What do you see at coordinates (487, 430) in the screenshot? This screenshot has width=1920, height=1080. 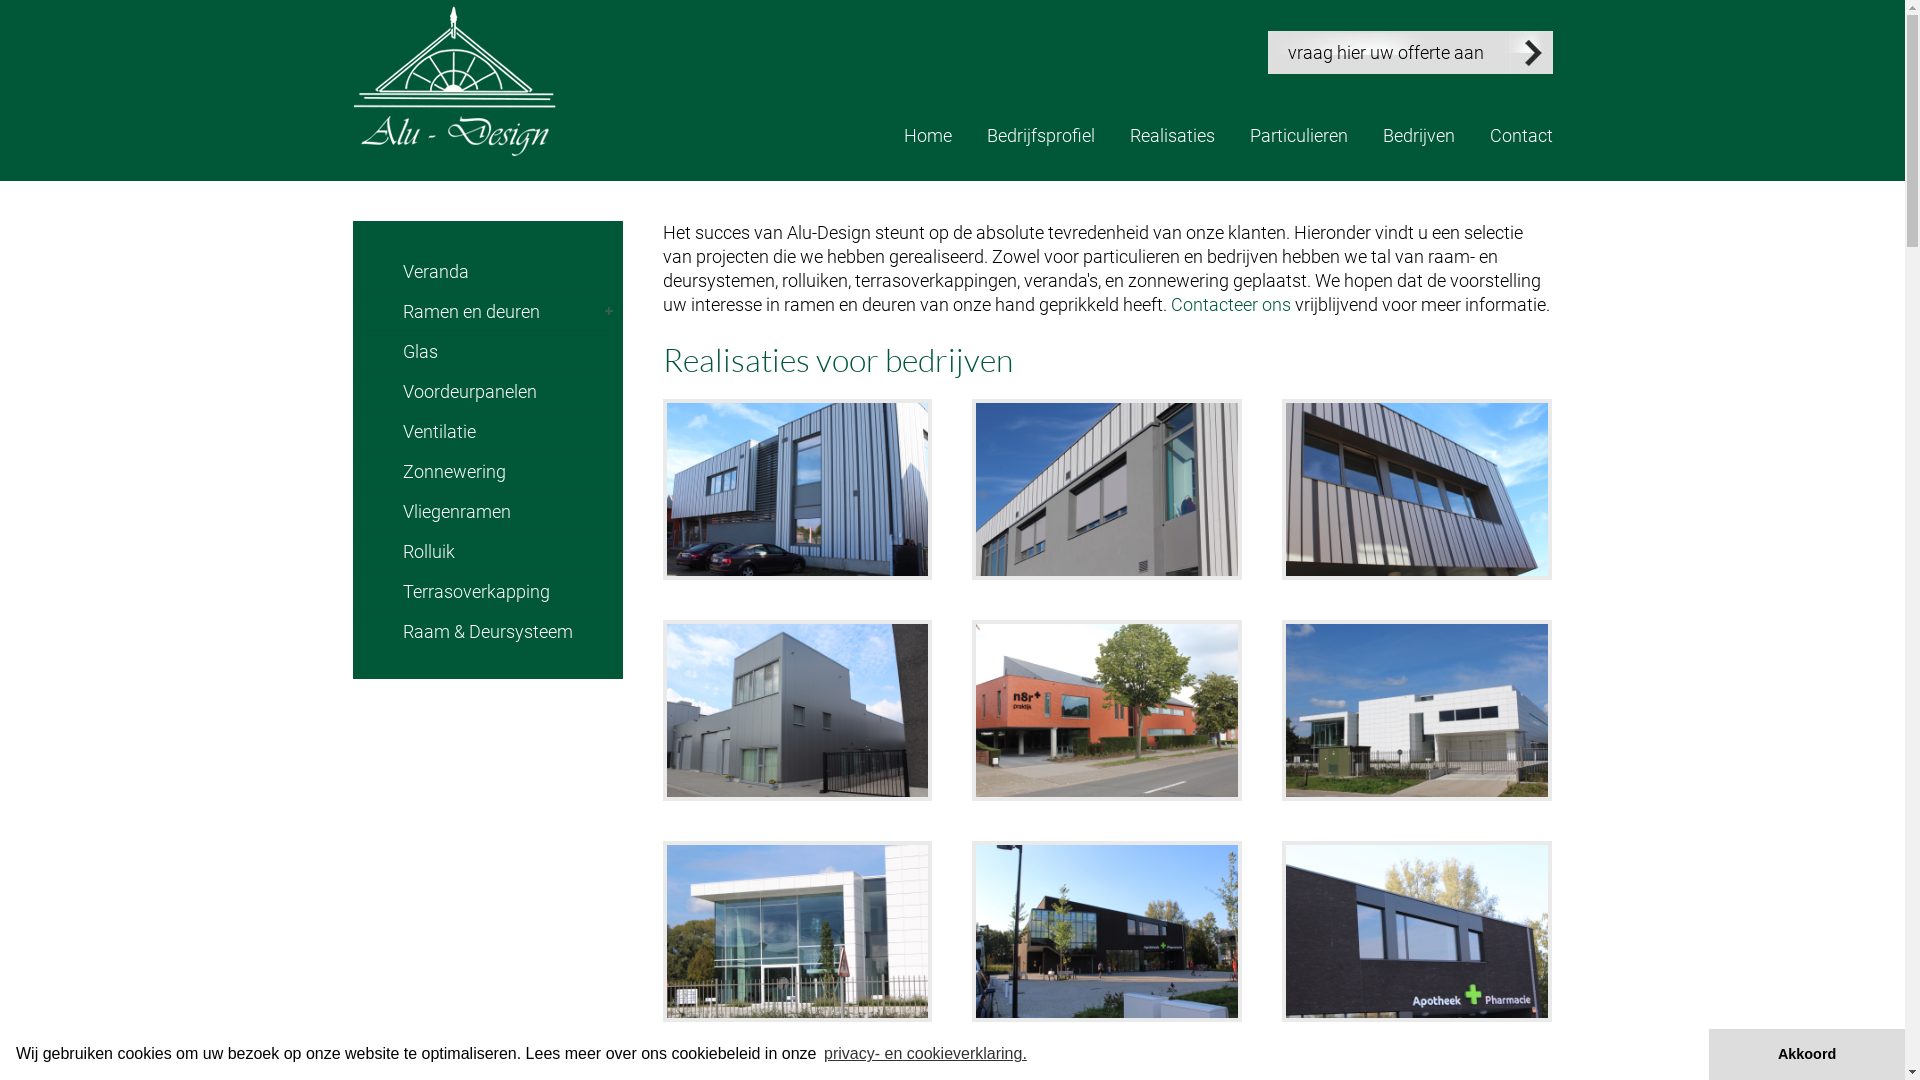 I see `Ventilatie` at bounding box center [487, 430].